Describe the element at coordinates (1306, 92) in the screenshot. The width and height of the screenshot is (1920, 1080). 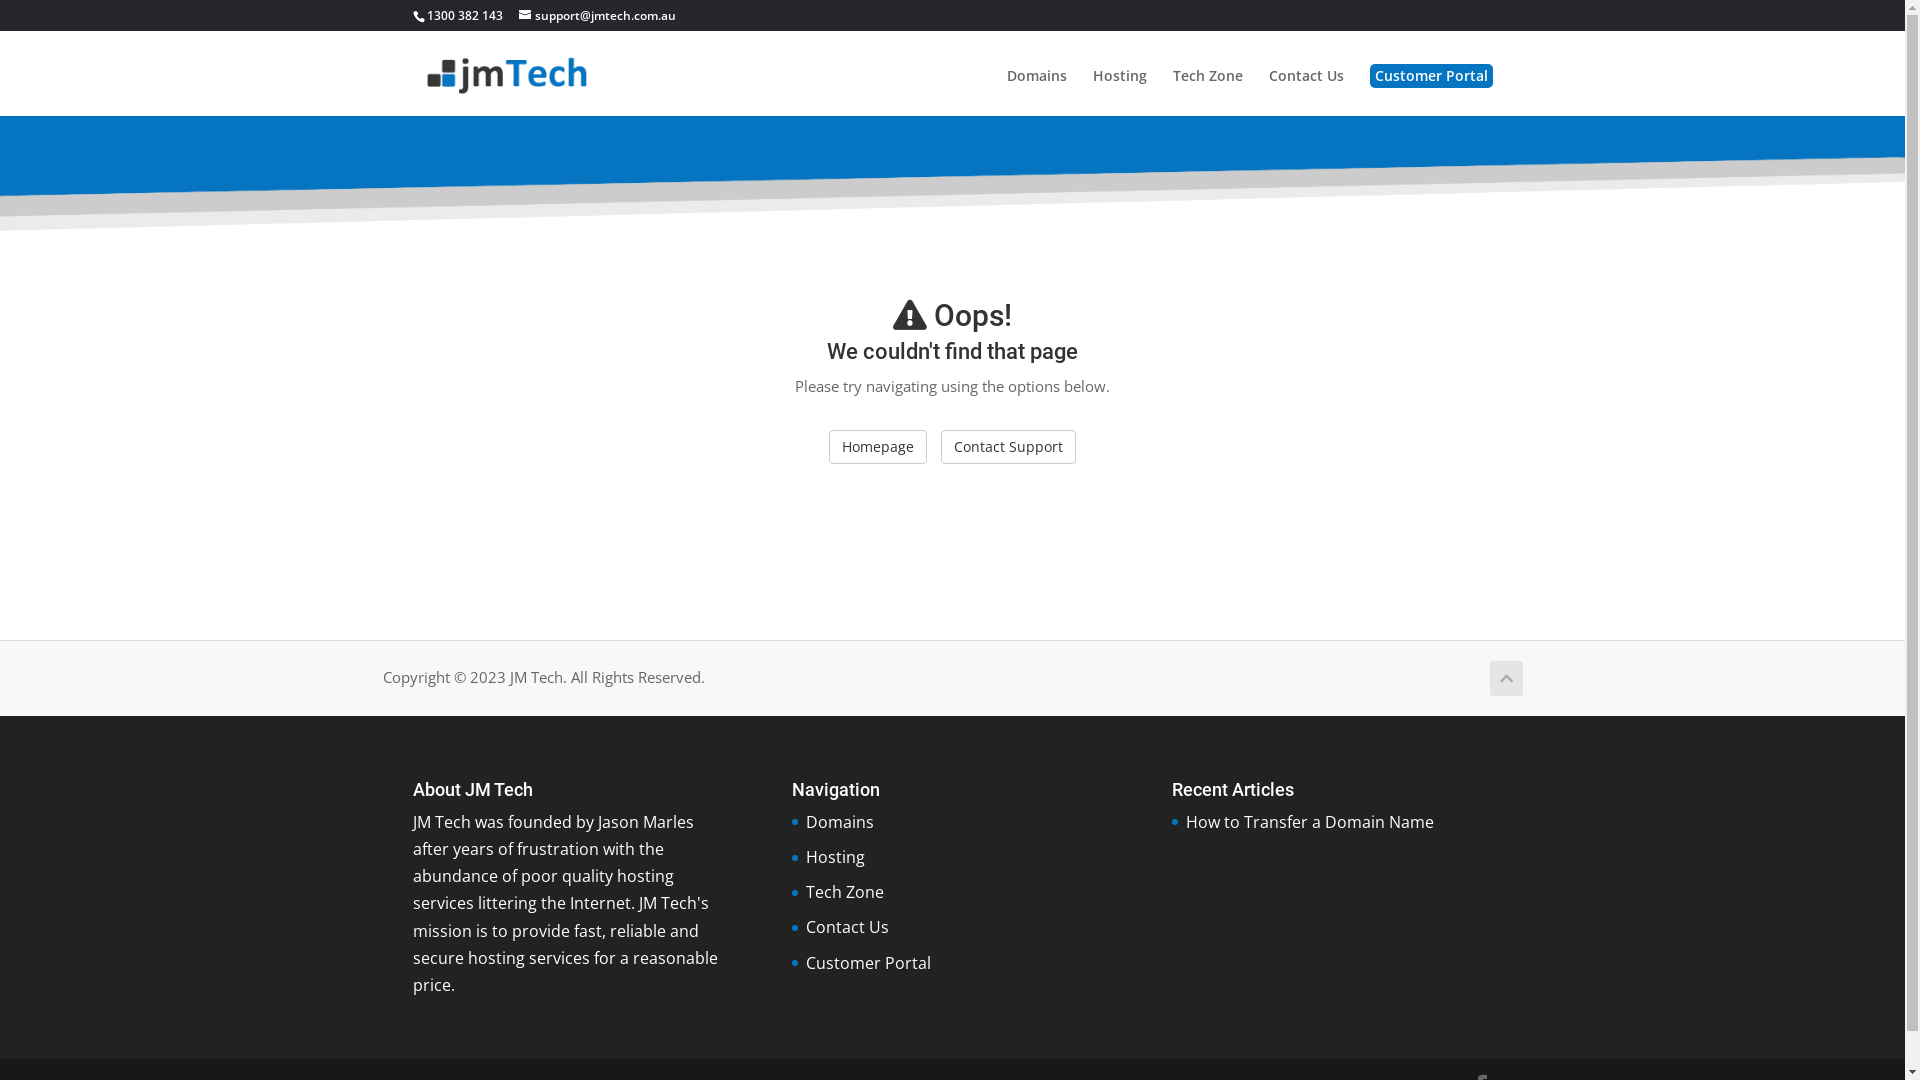
I see `Contact Us` at that location.